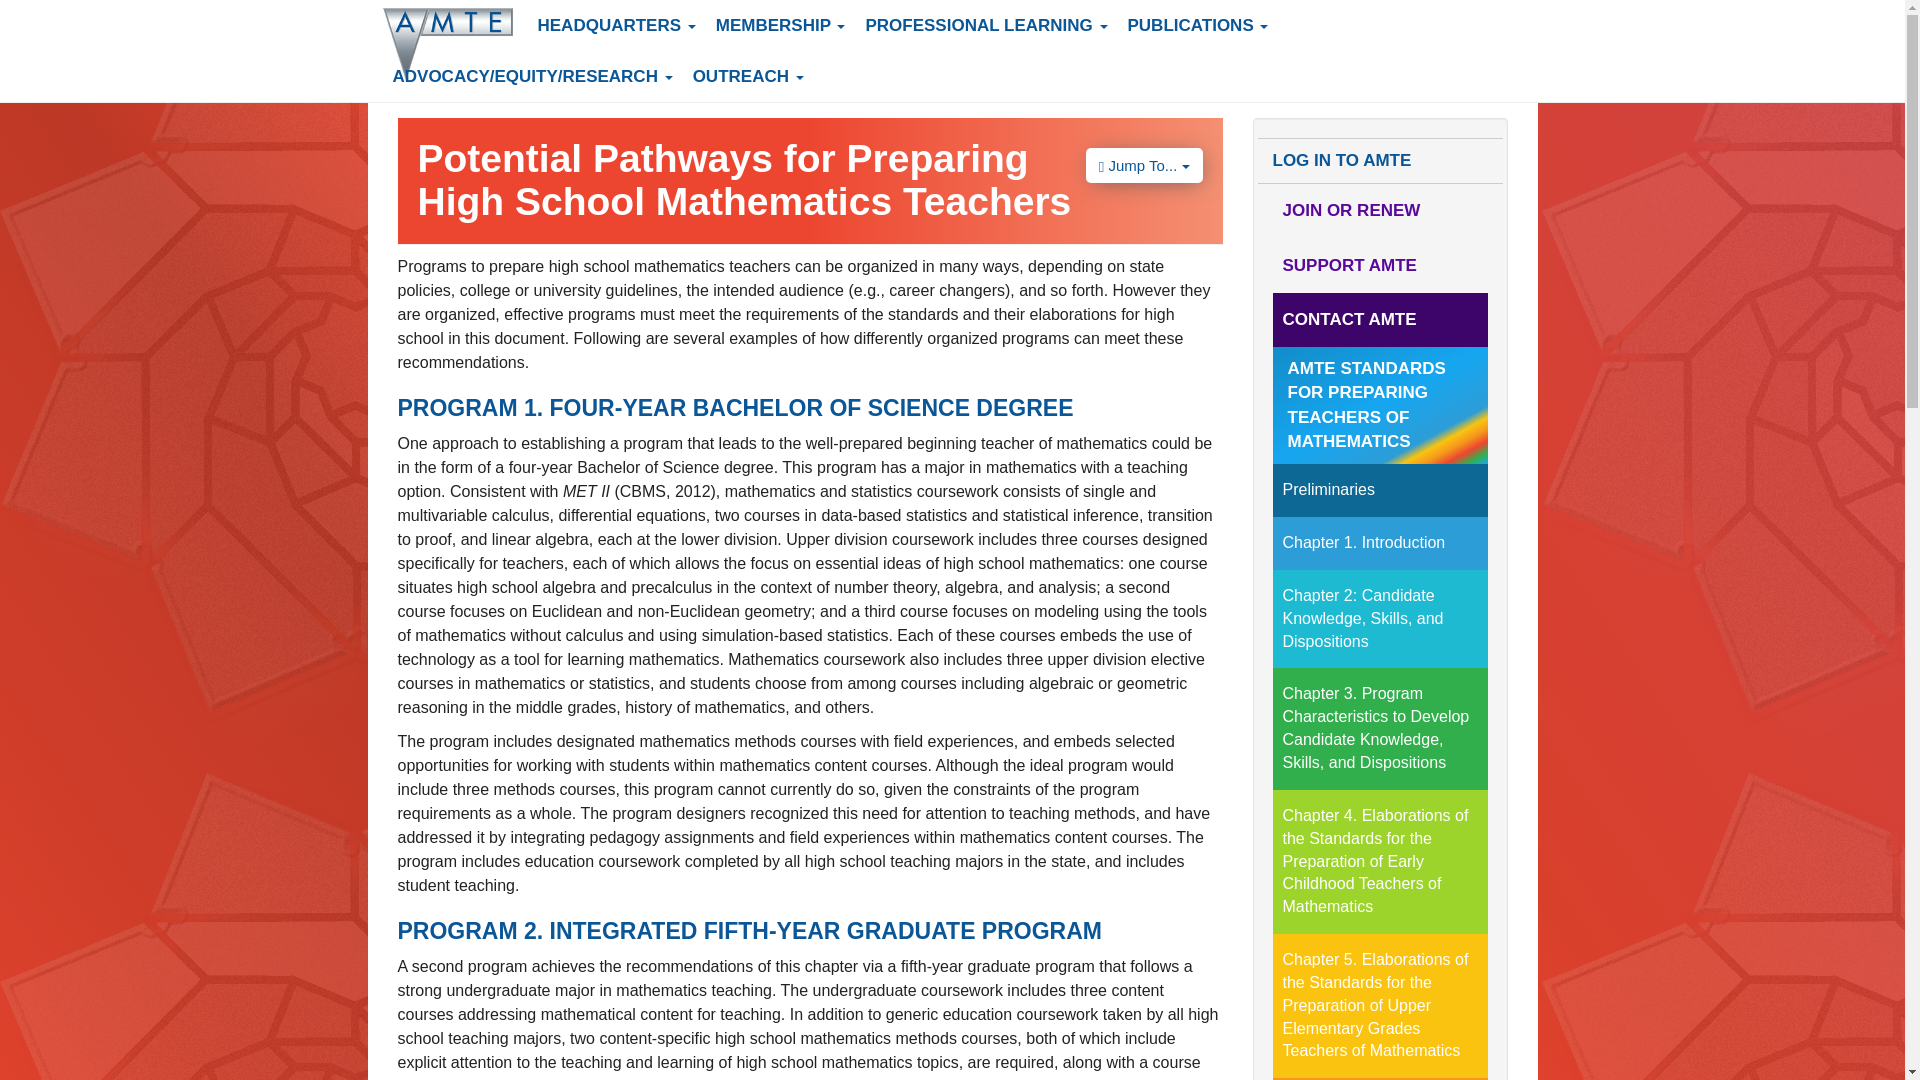 Image resolution: width=1920 pixels, height=1080 pixels. I want to click on Support AMTE, so click(1378, 265).